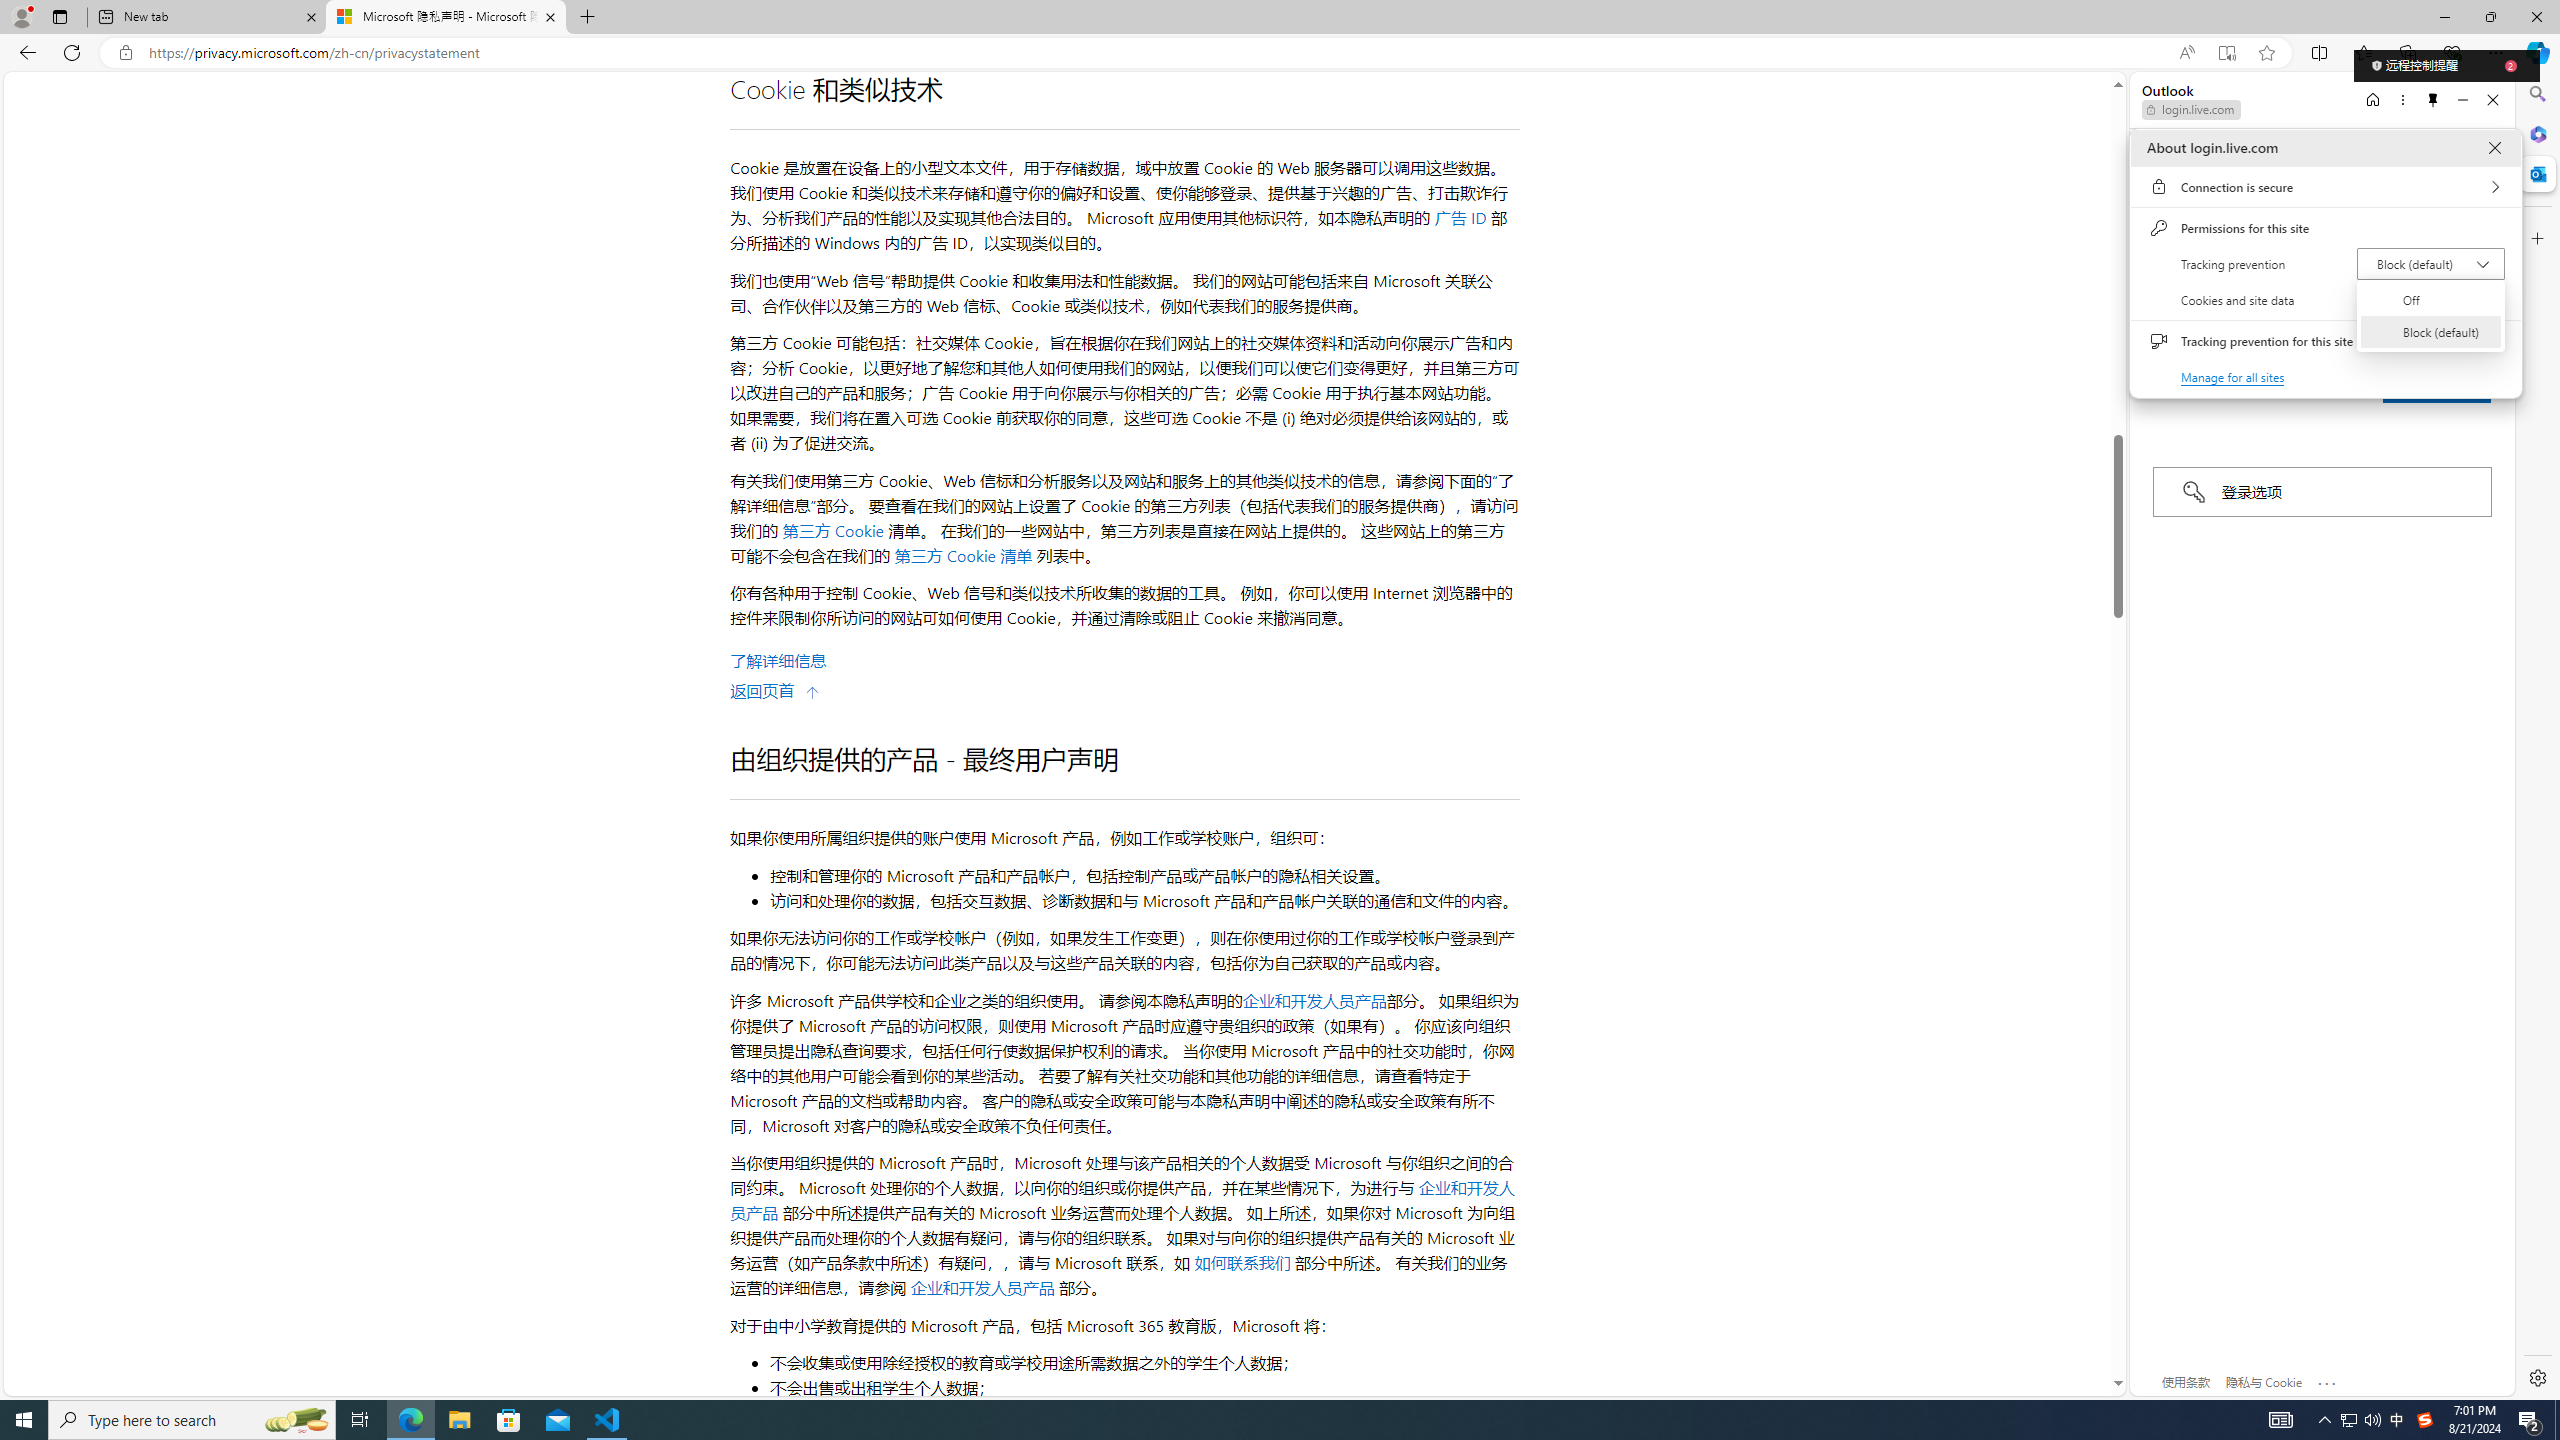  What do you see at coordinates (2325, 186) in the screenshot?
I see `Connection is secure` at bounding box center [2325, 186].